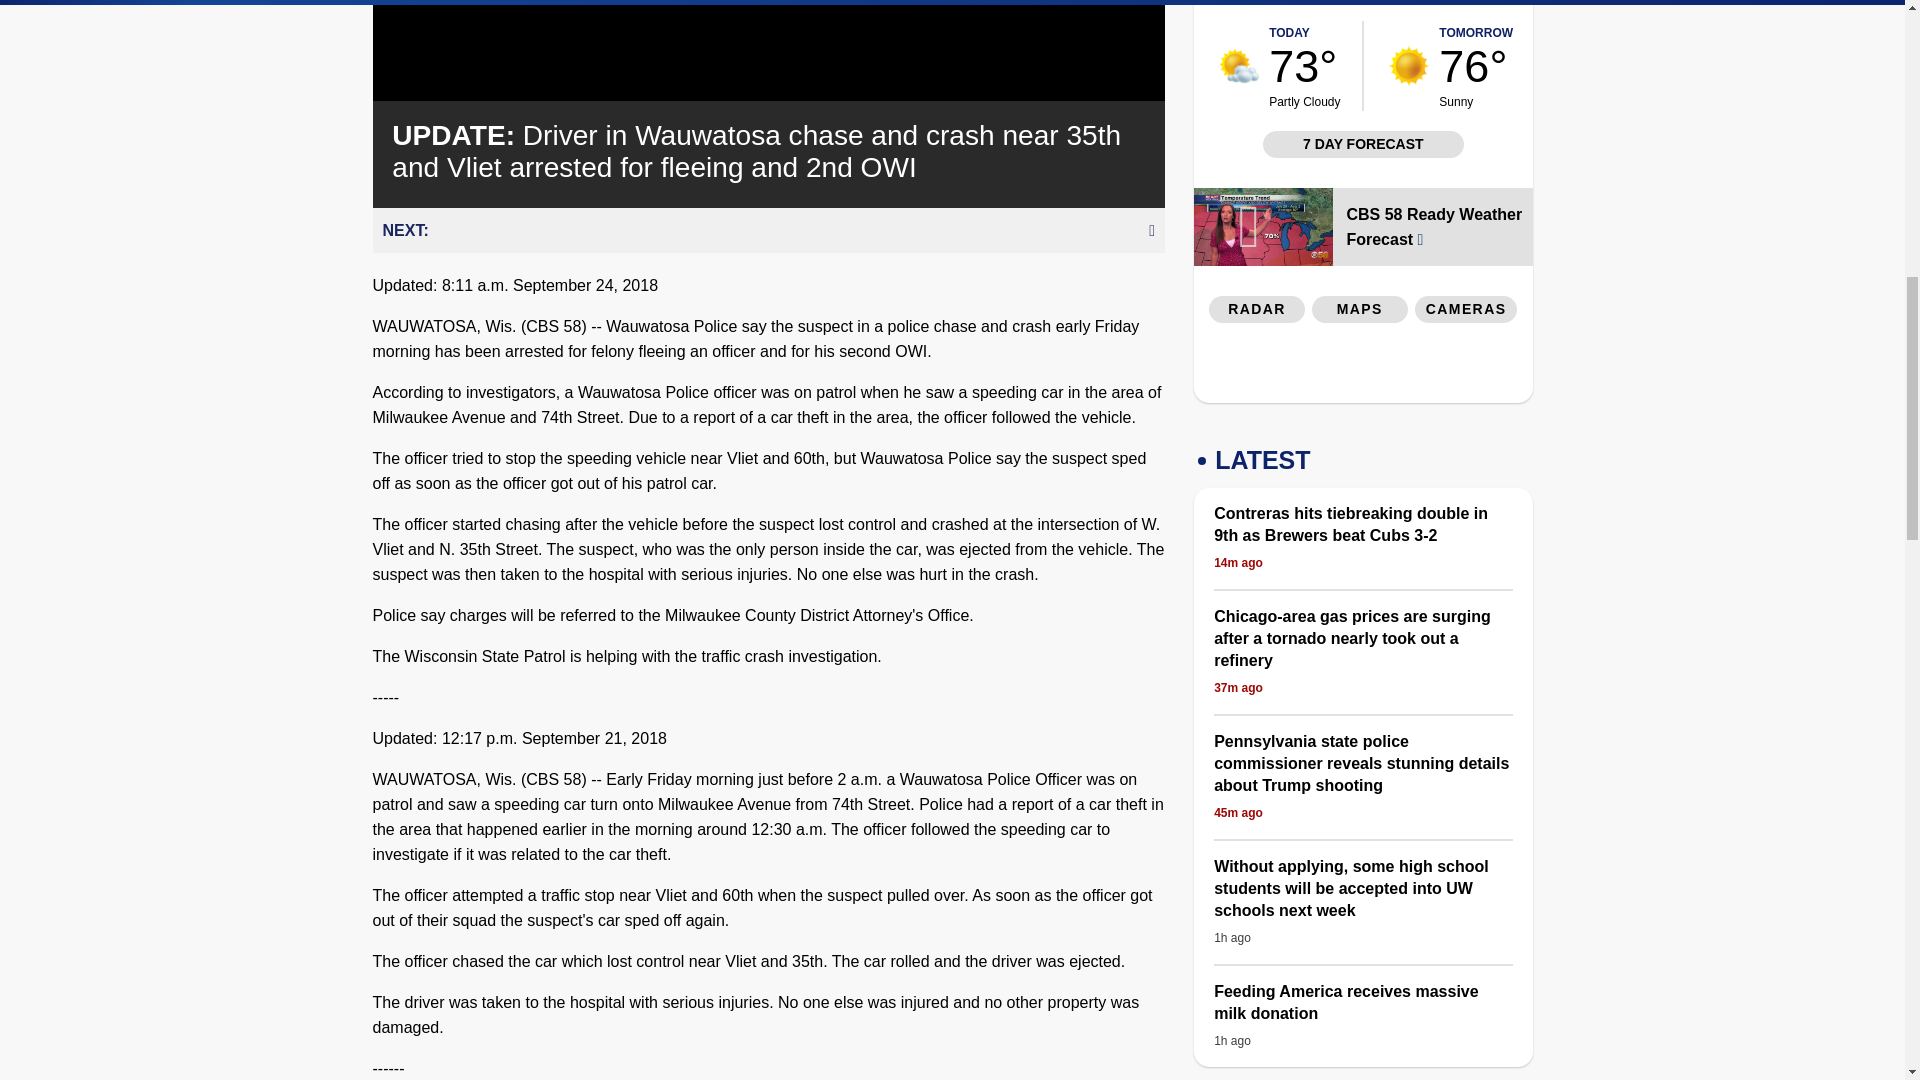  What do you see at coordinates (1239, 66) in the screenshot?
I see `weather` at bounding box center [1239, 66].